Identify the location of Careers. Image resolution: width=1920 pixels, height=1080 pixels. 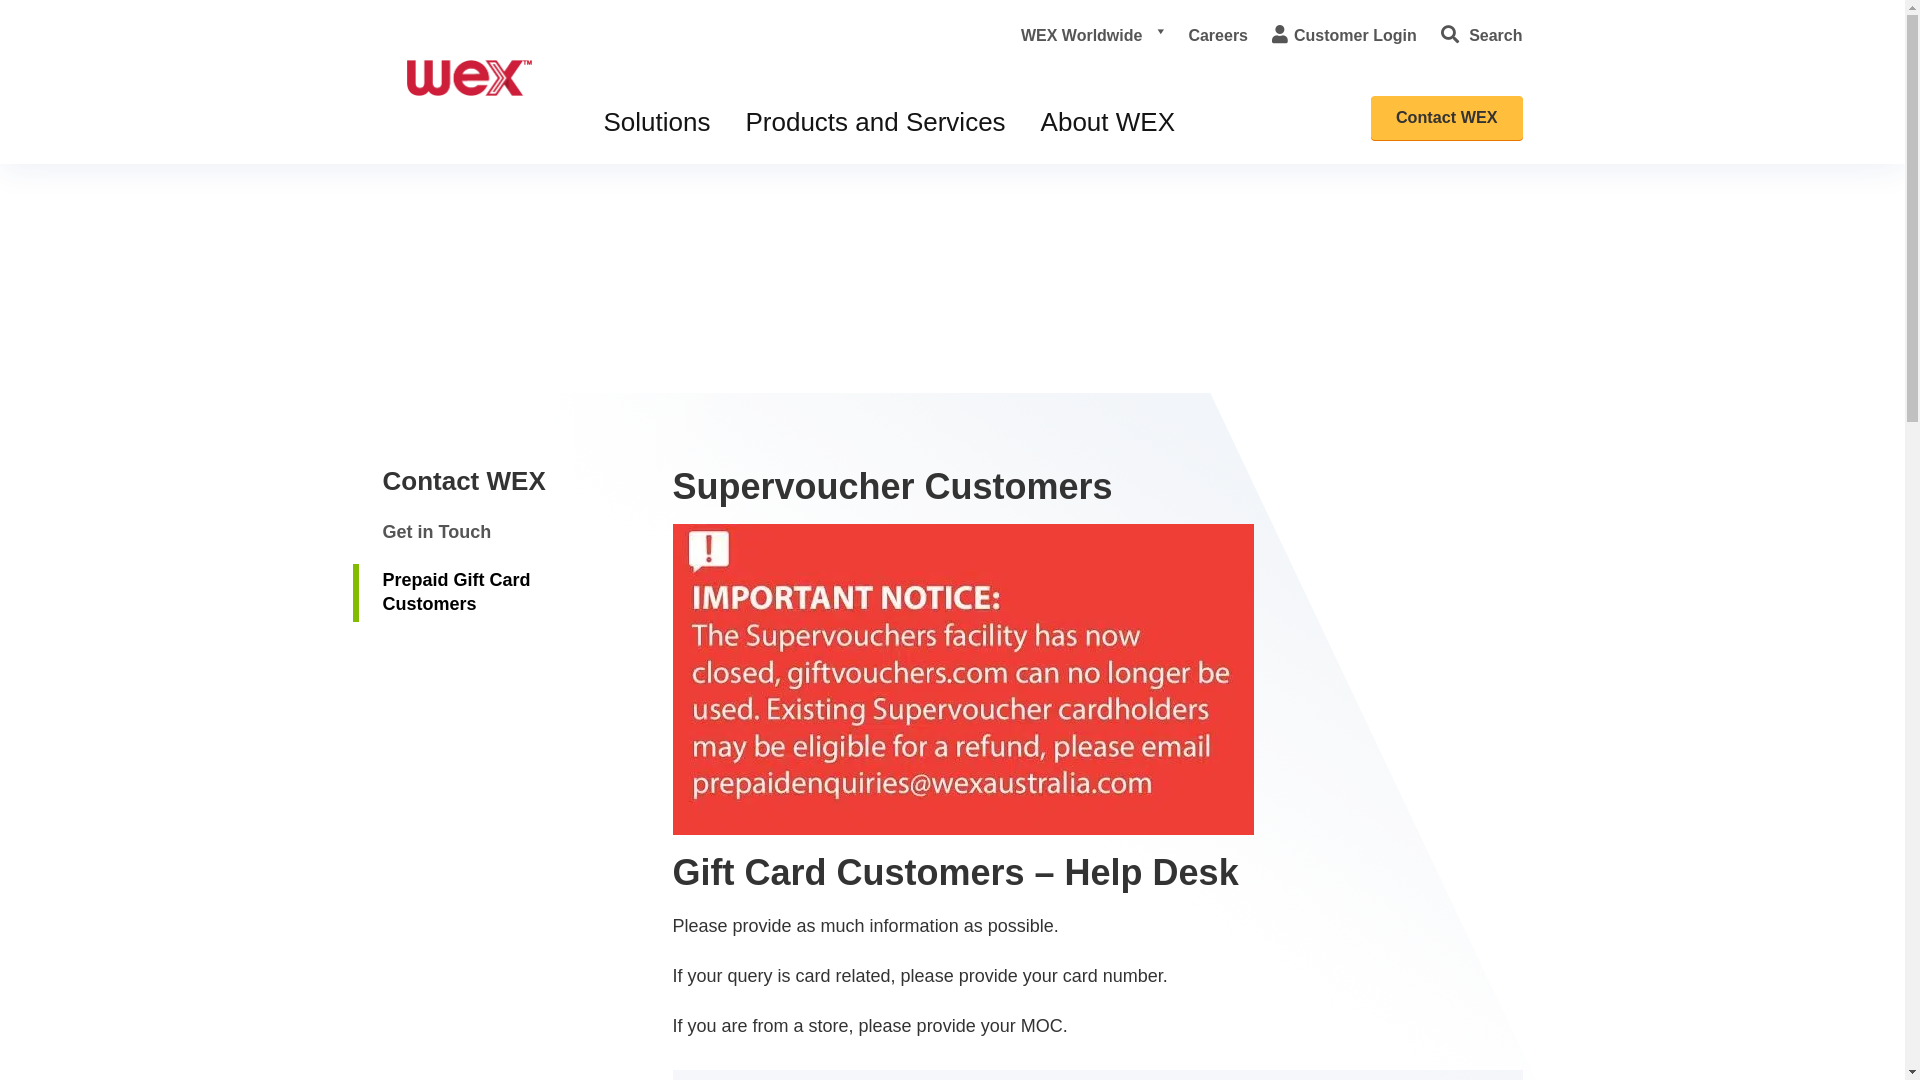
(1218, 36).